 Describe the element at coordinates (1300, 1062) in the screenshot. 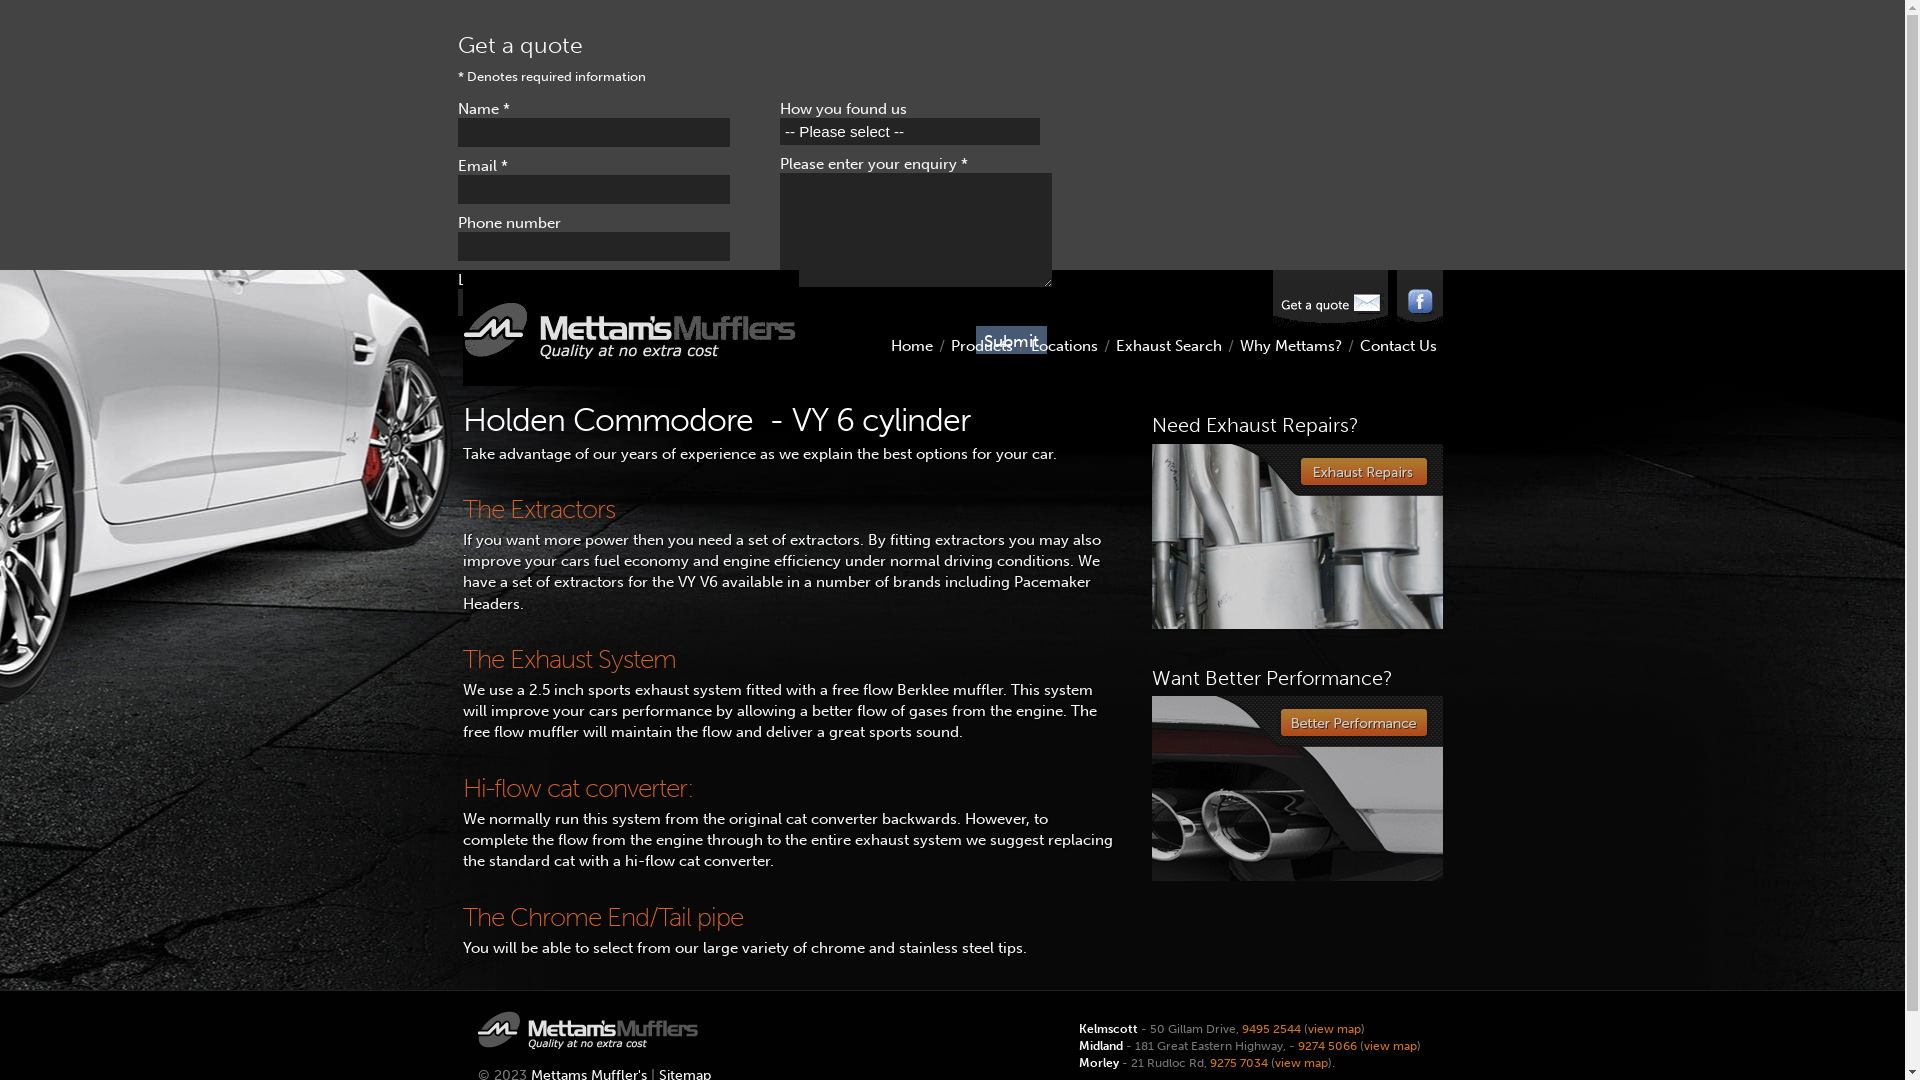

I see `view map` at that location.